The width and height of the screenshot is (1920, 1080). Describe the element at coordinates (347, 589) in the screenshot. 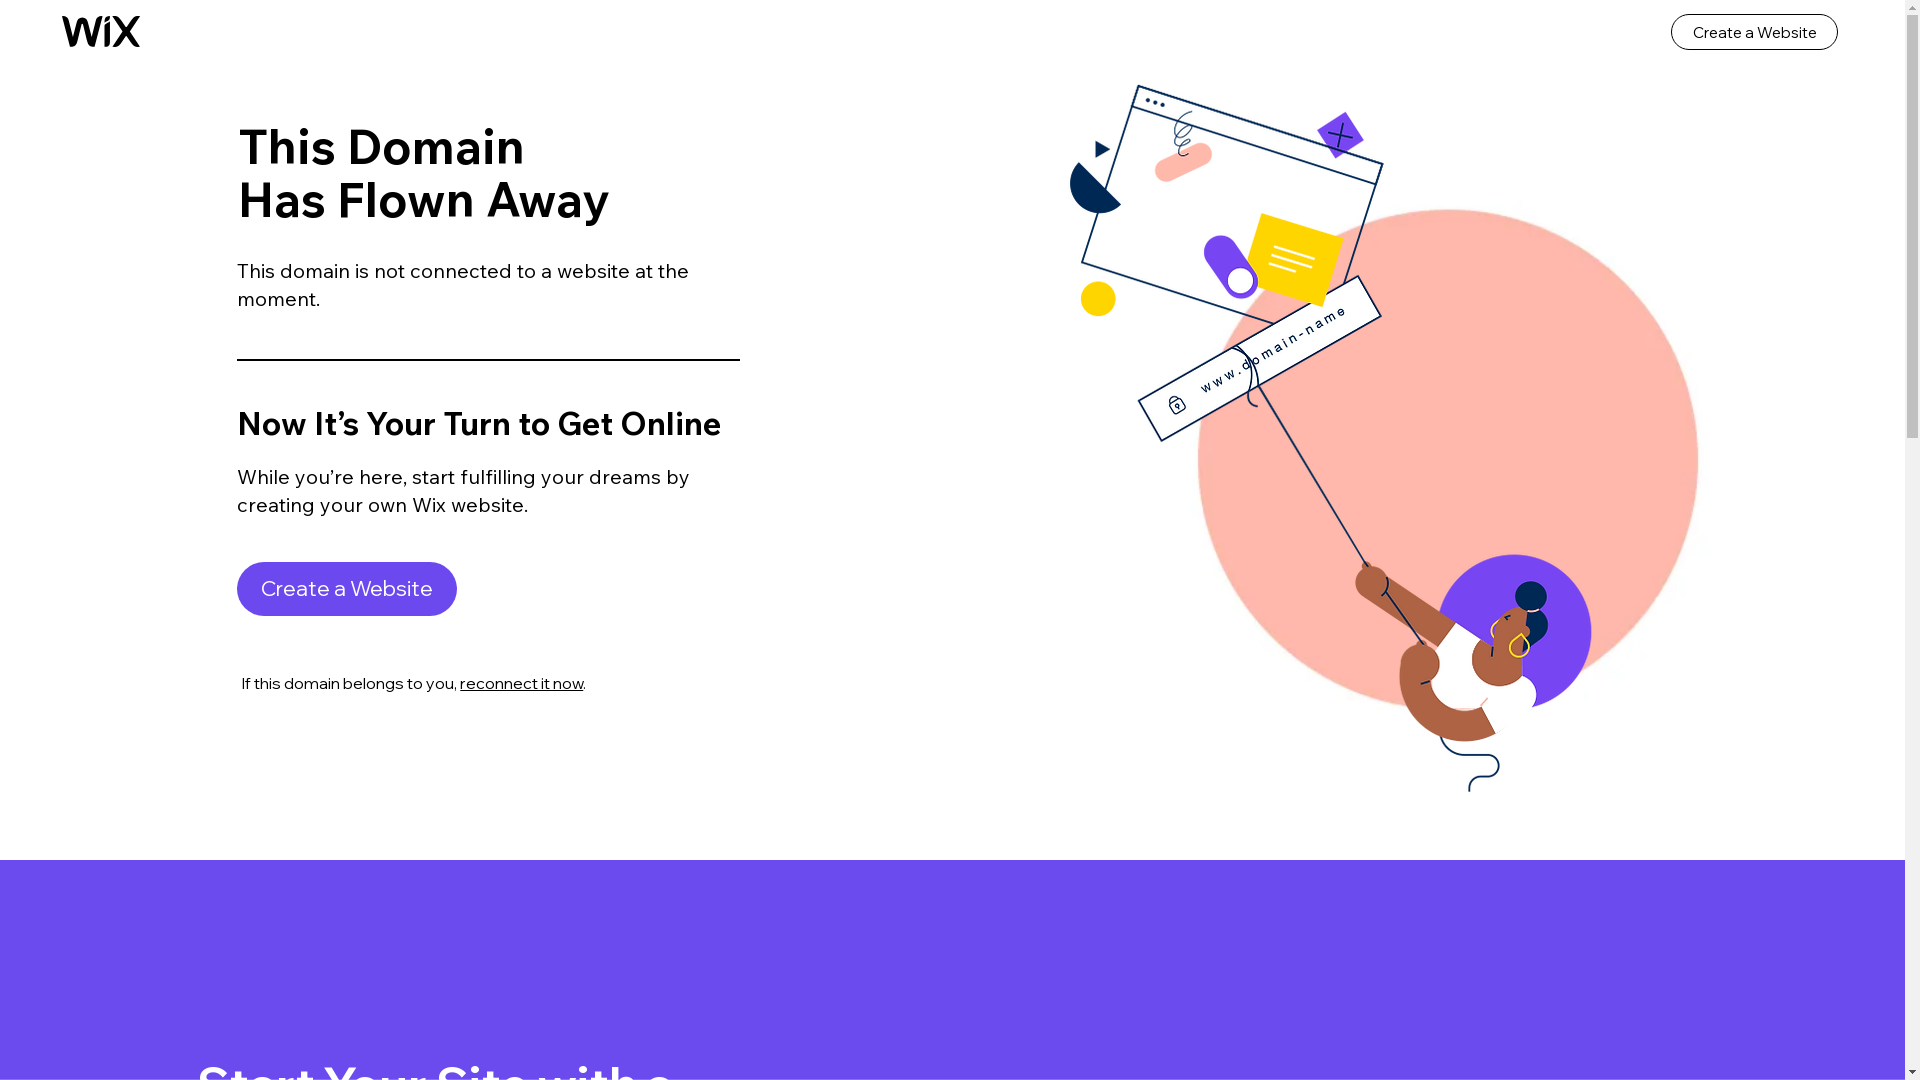

I see `Create a Website` at that location.